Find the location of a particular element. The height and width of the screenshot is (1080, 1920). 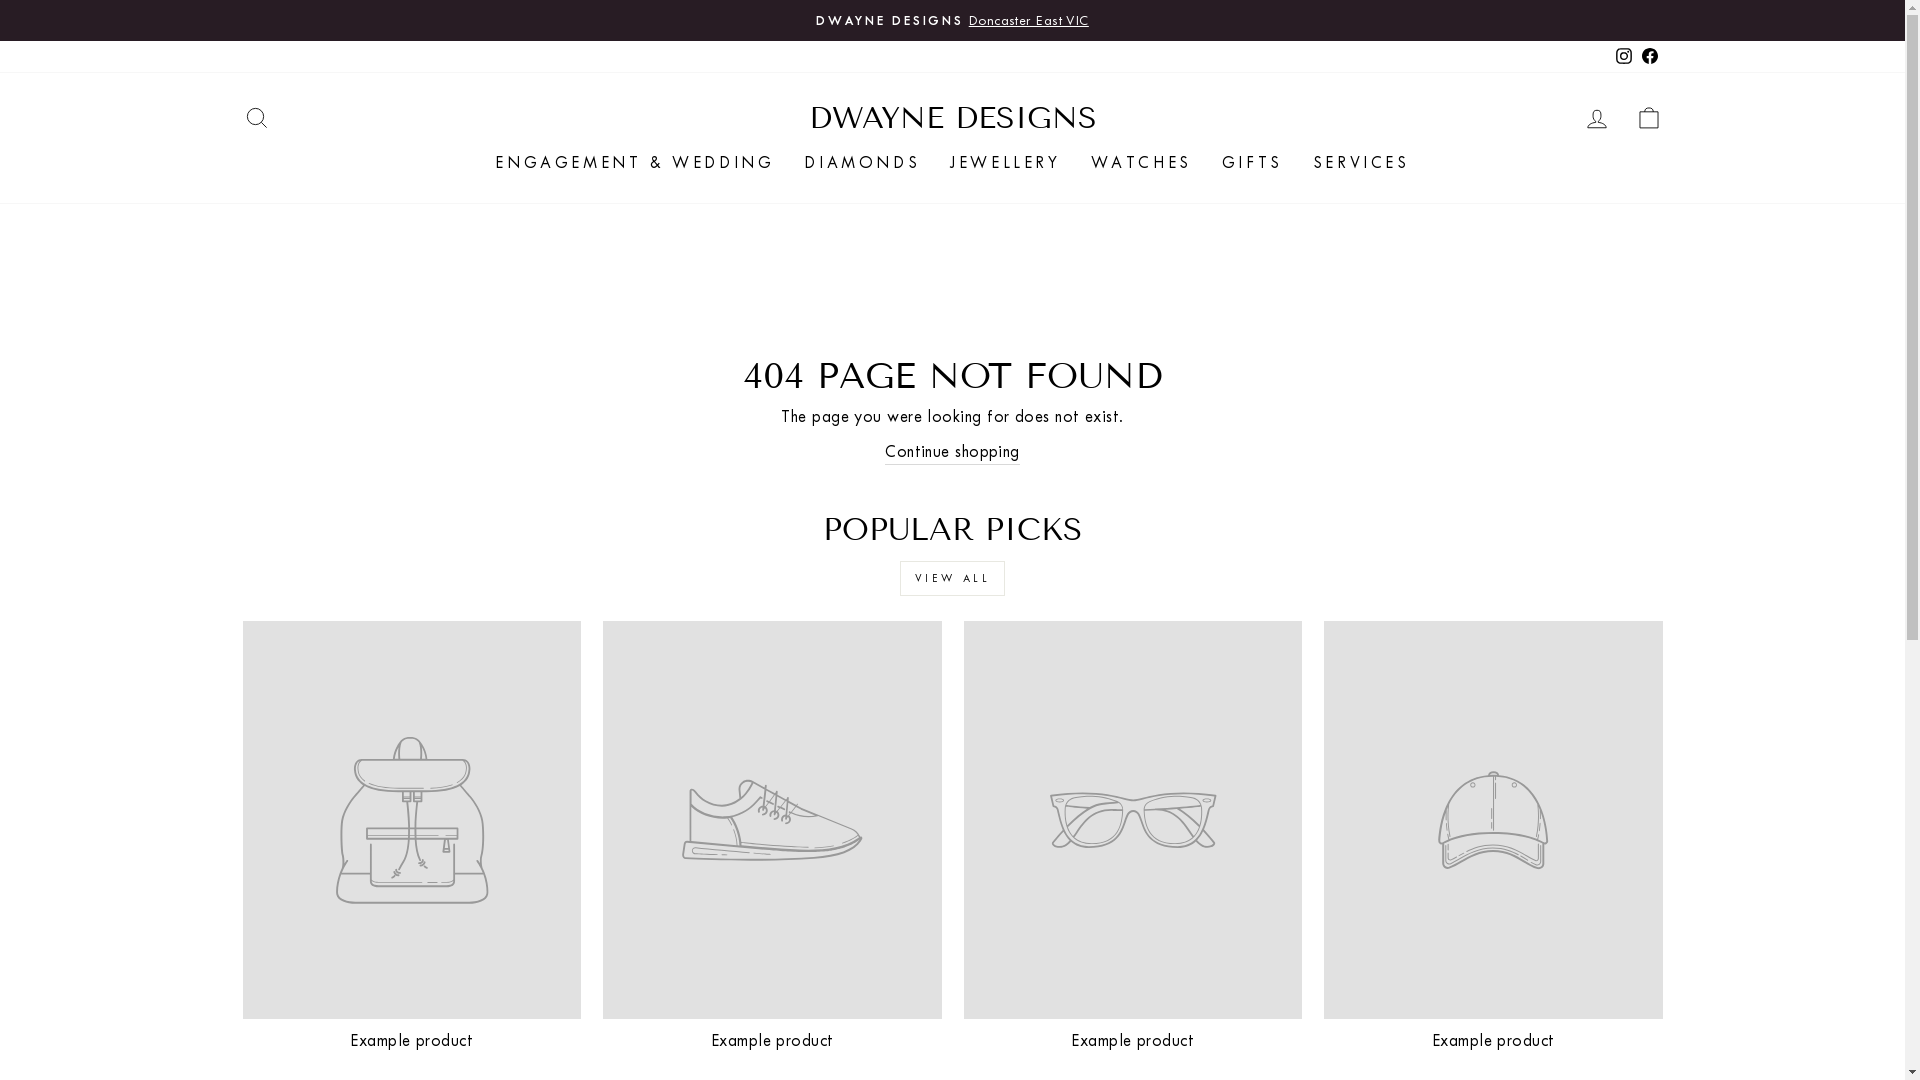

Continue shopping is located at coordinates (952, 452).